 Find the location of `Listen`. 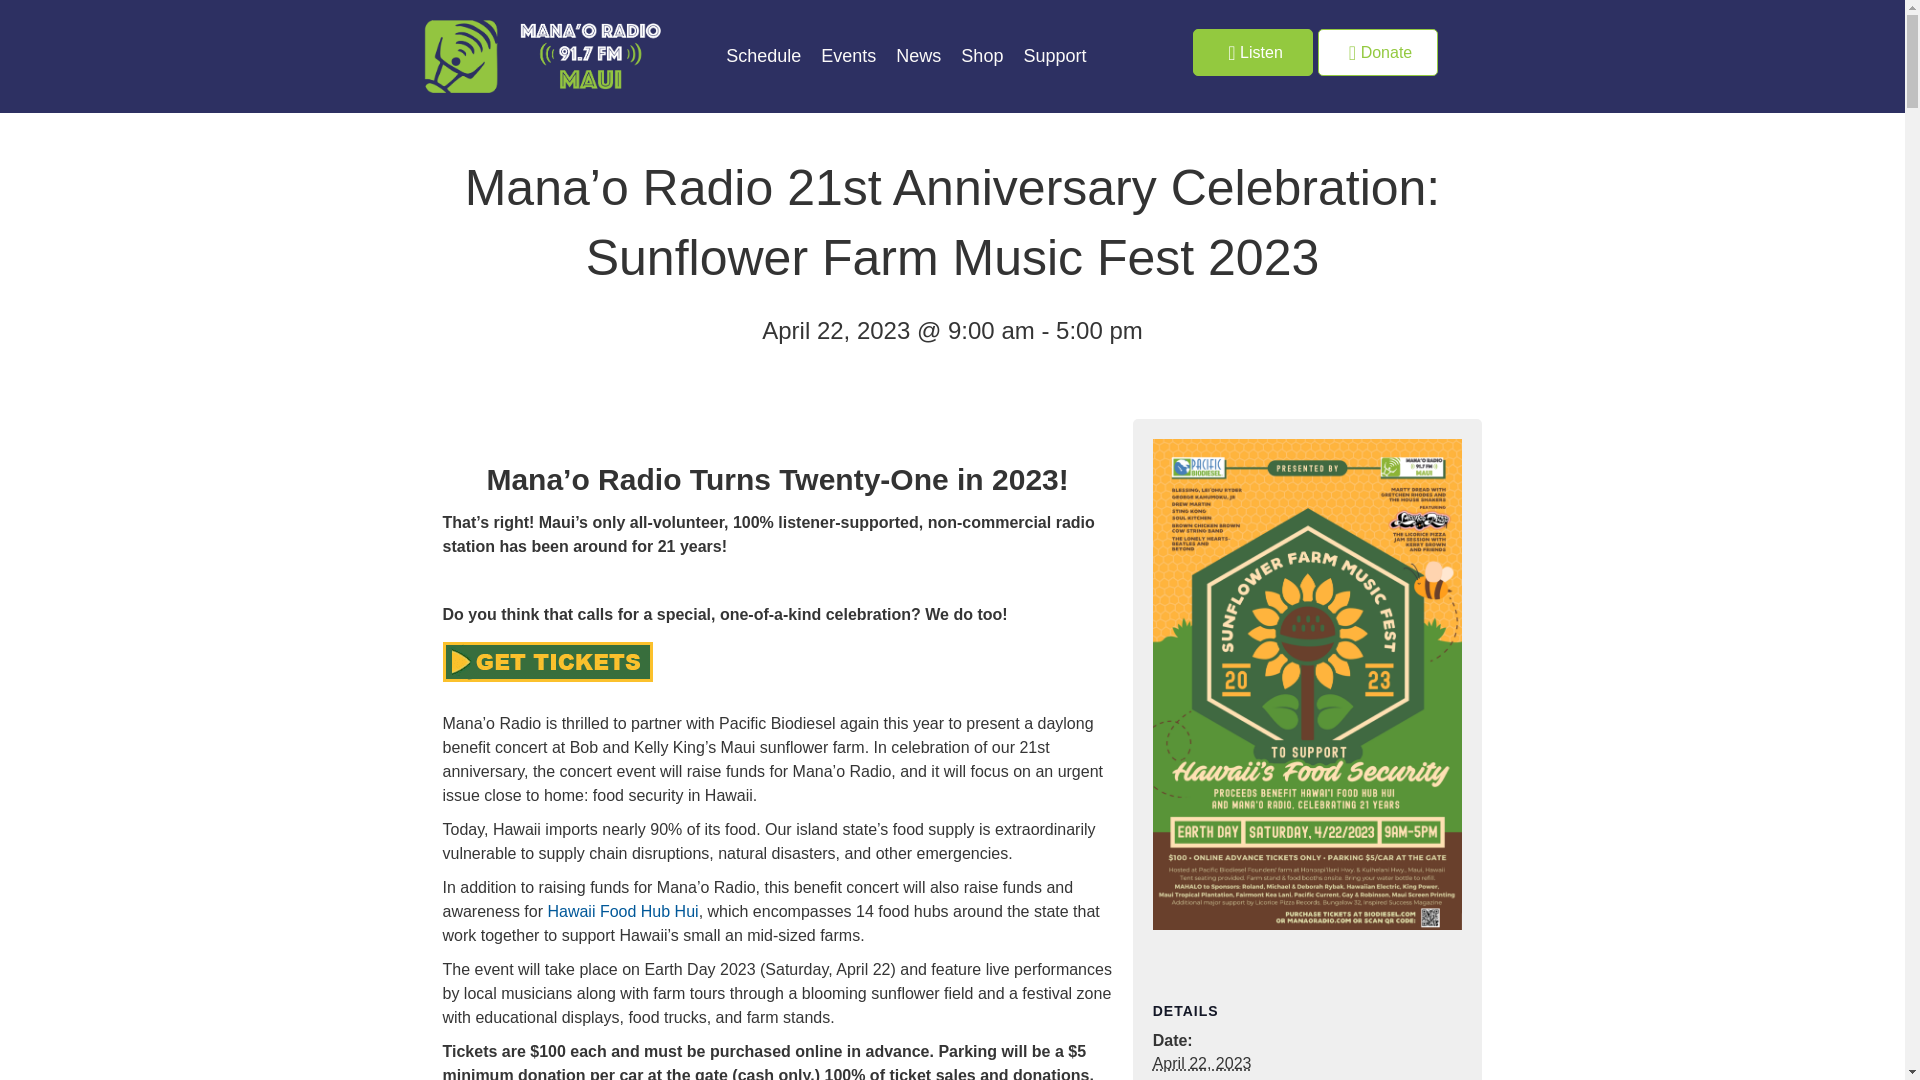

Listen is located at coordinates (1252, 52).